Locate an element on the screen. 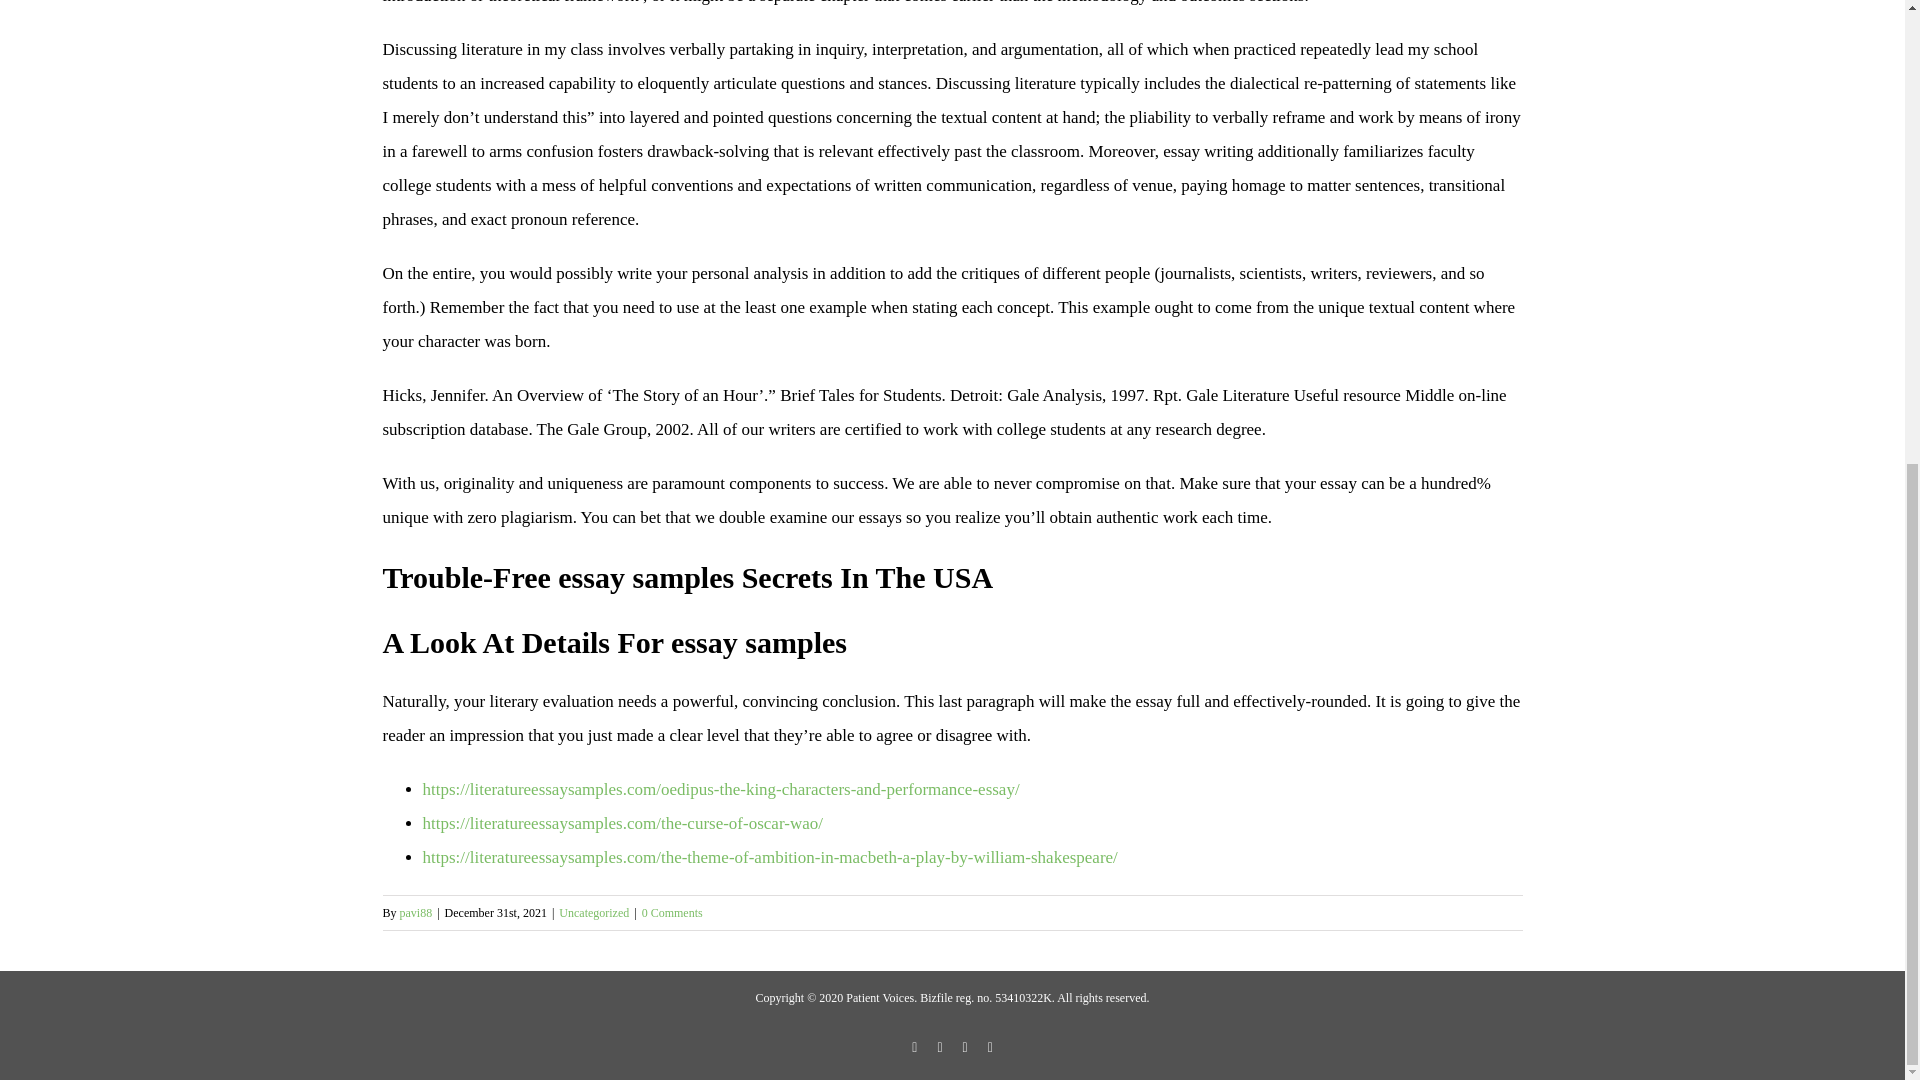  Uncategorized is located at coordinates (594, 913).